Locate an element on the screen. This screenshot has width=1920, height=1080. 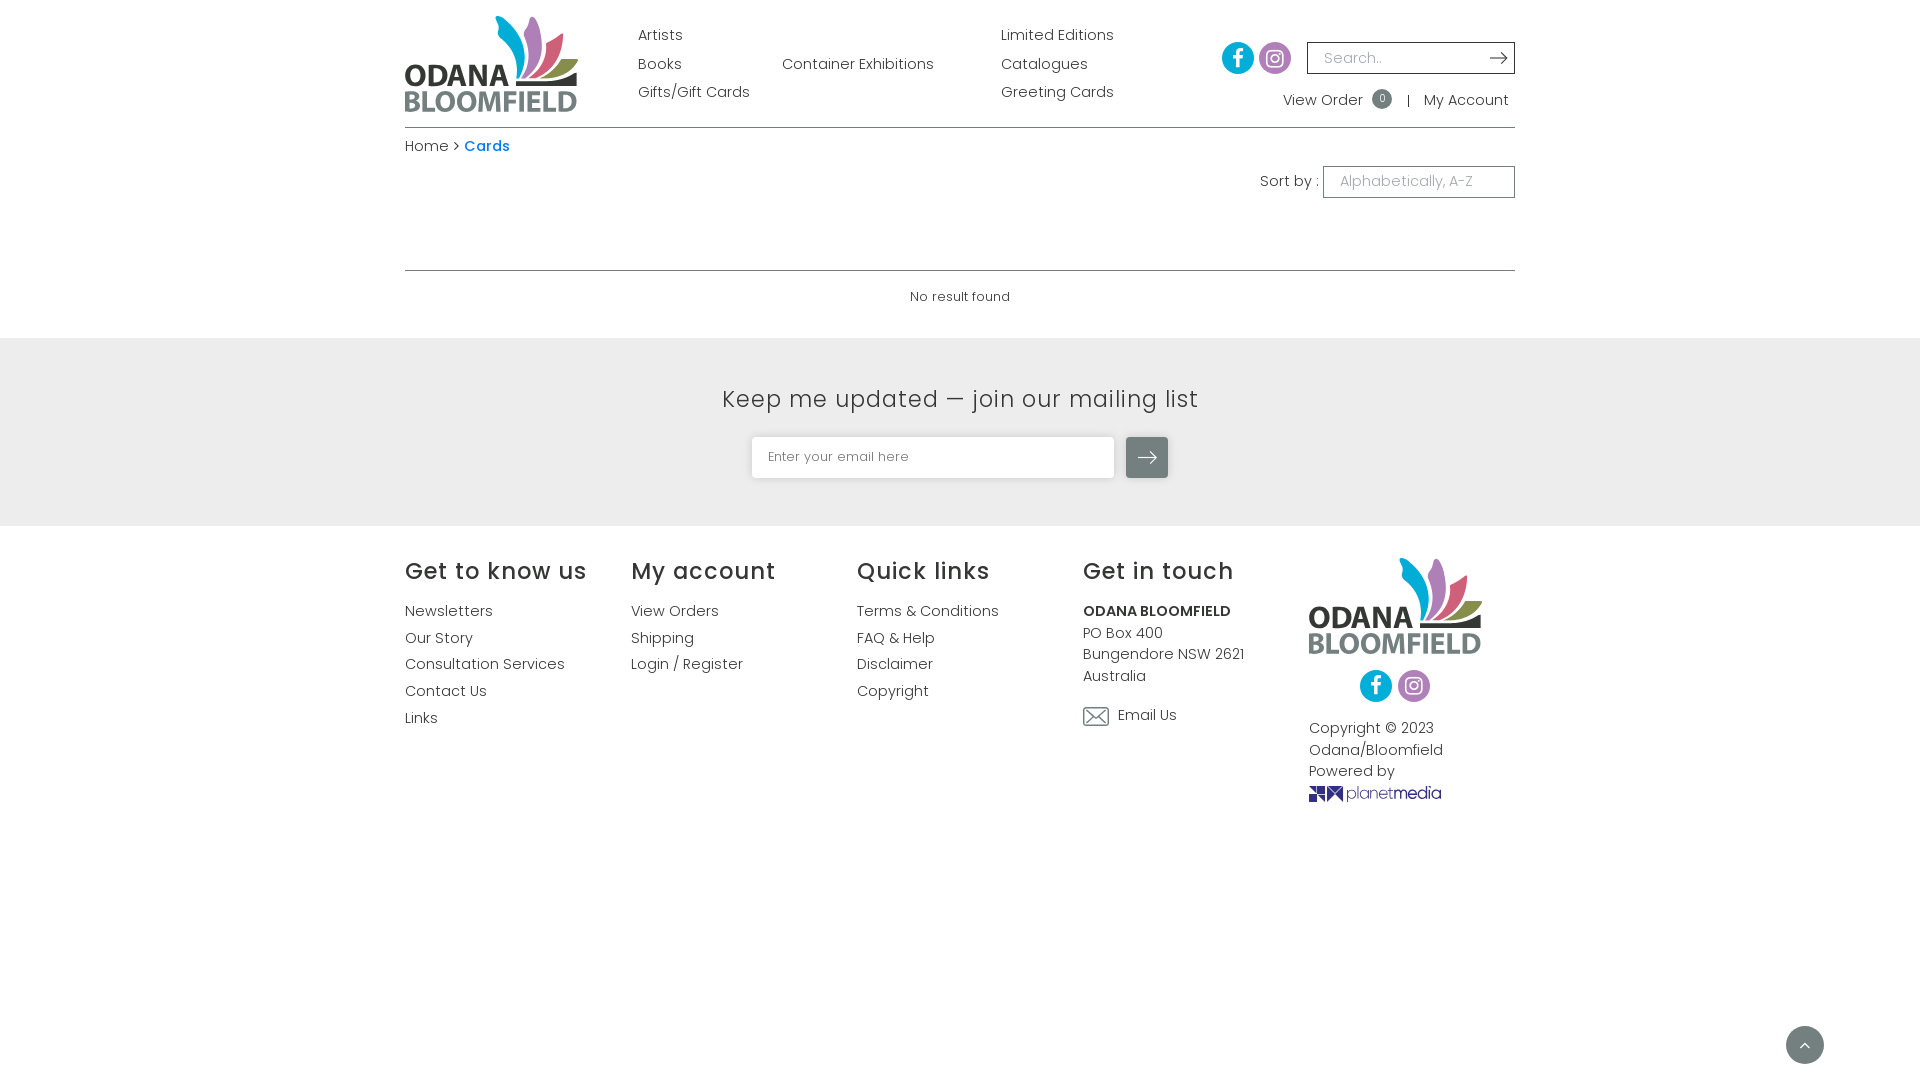
FAQ & Help is located at coordinates (896, 639).